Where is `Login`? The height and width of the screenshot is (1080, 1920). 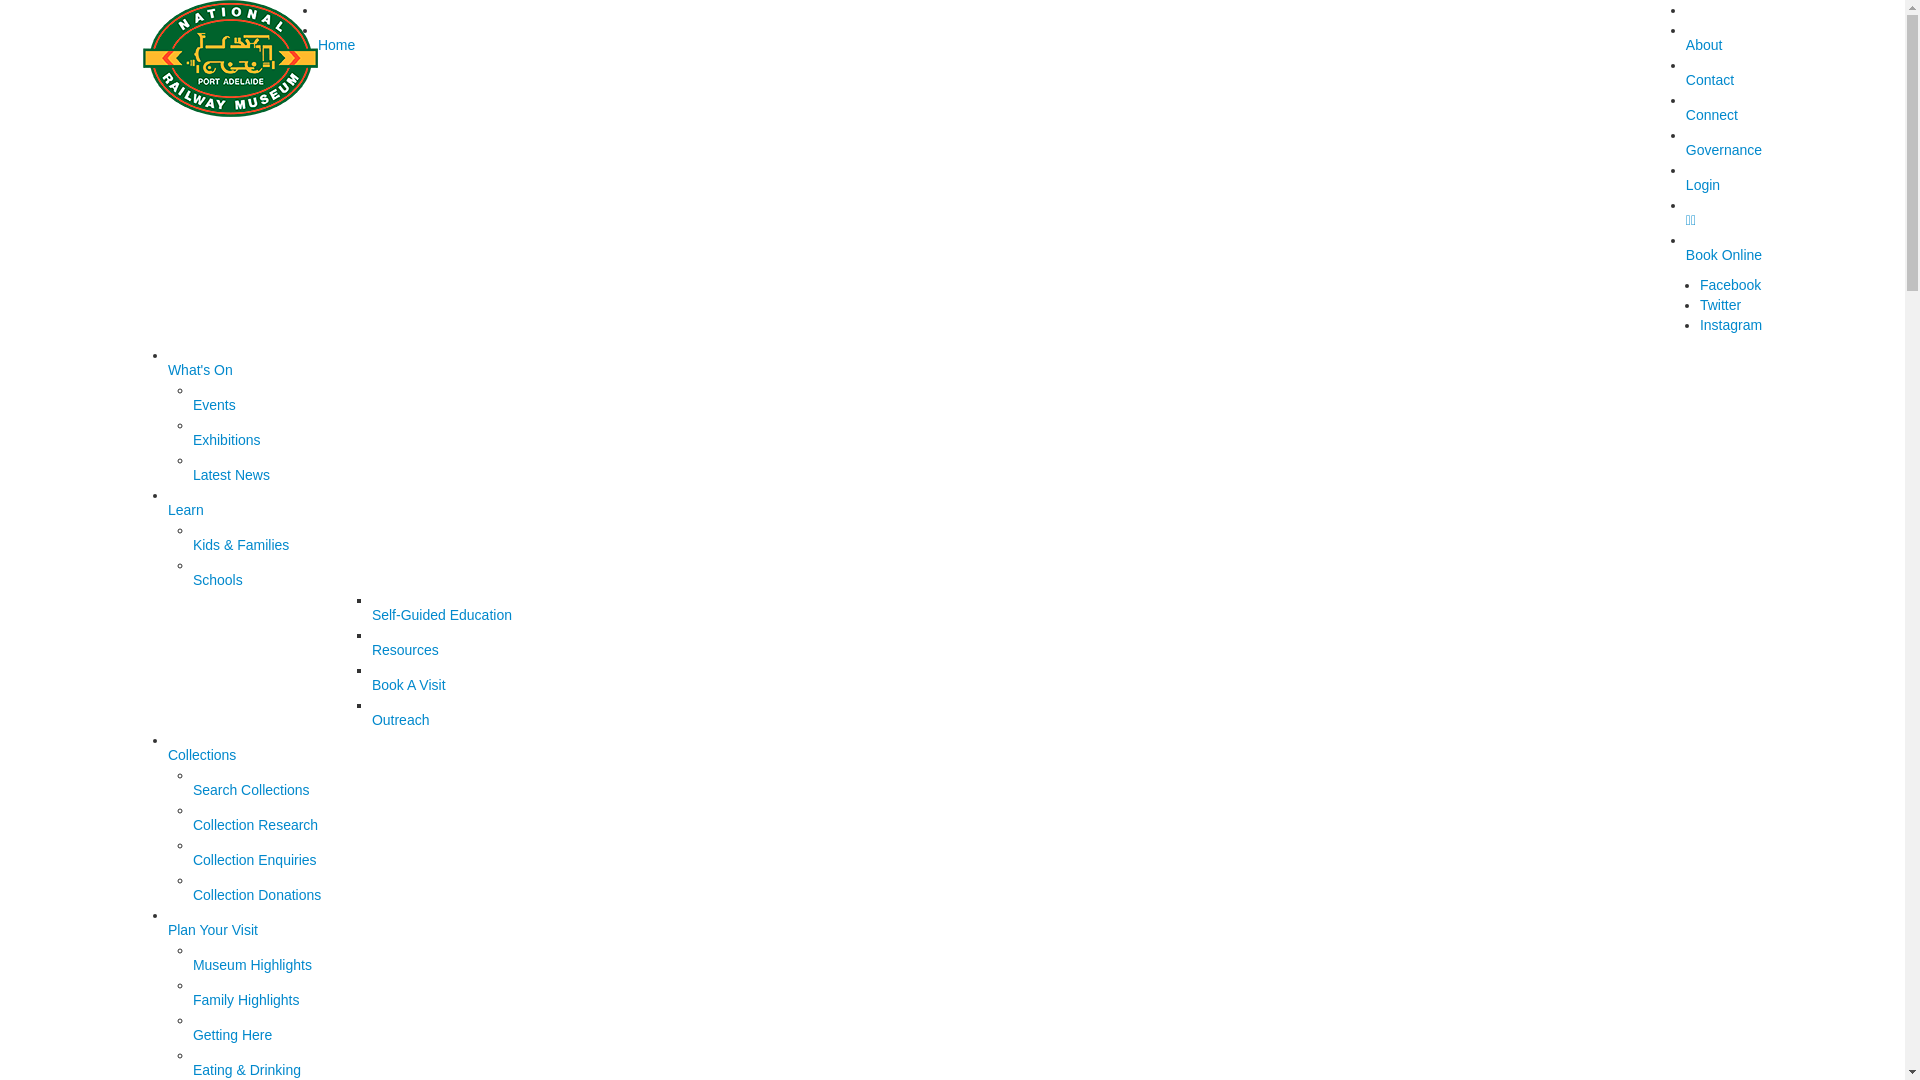
Login is located at coordinates (1724, 187).